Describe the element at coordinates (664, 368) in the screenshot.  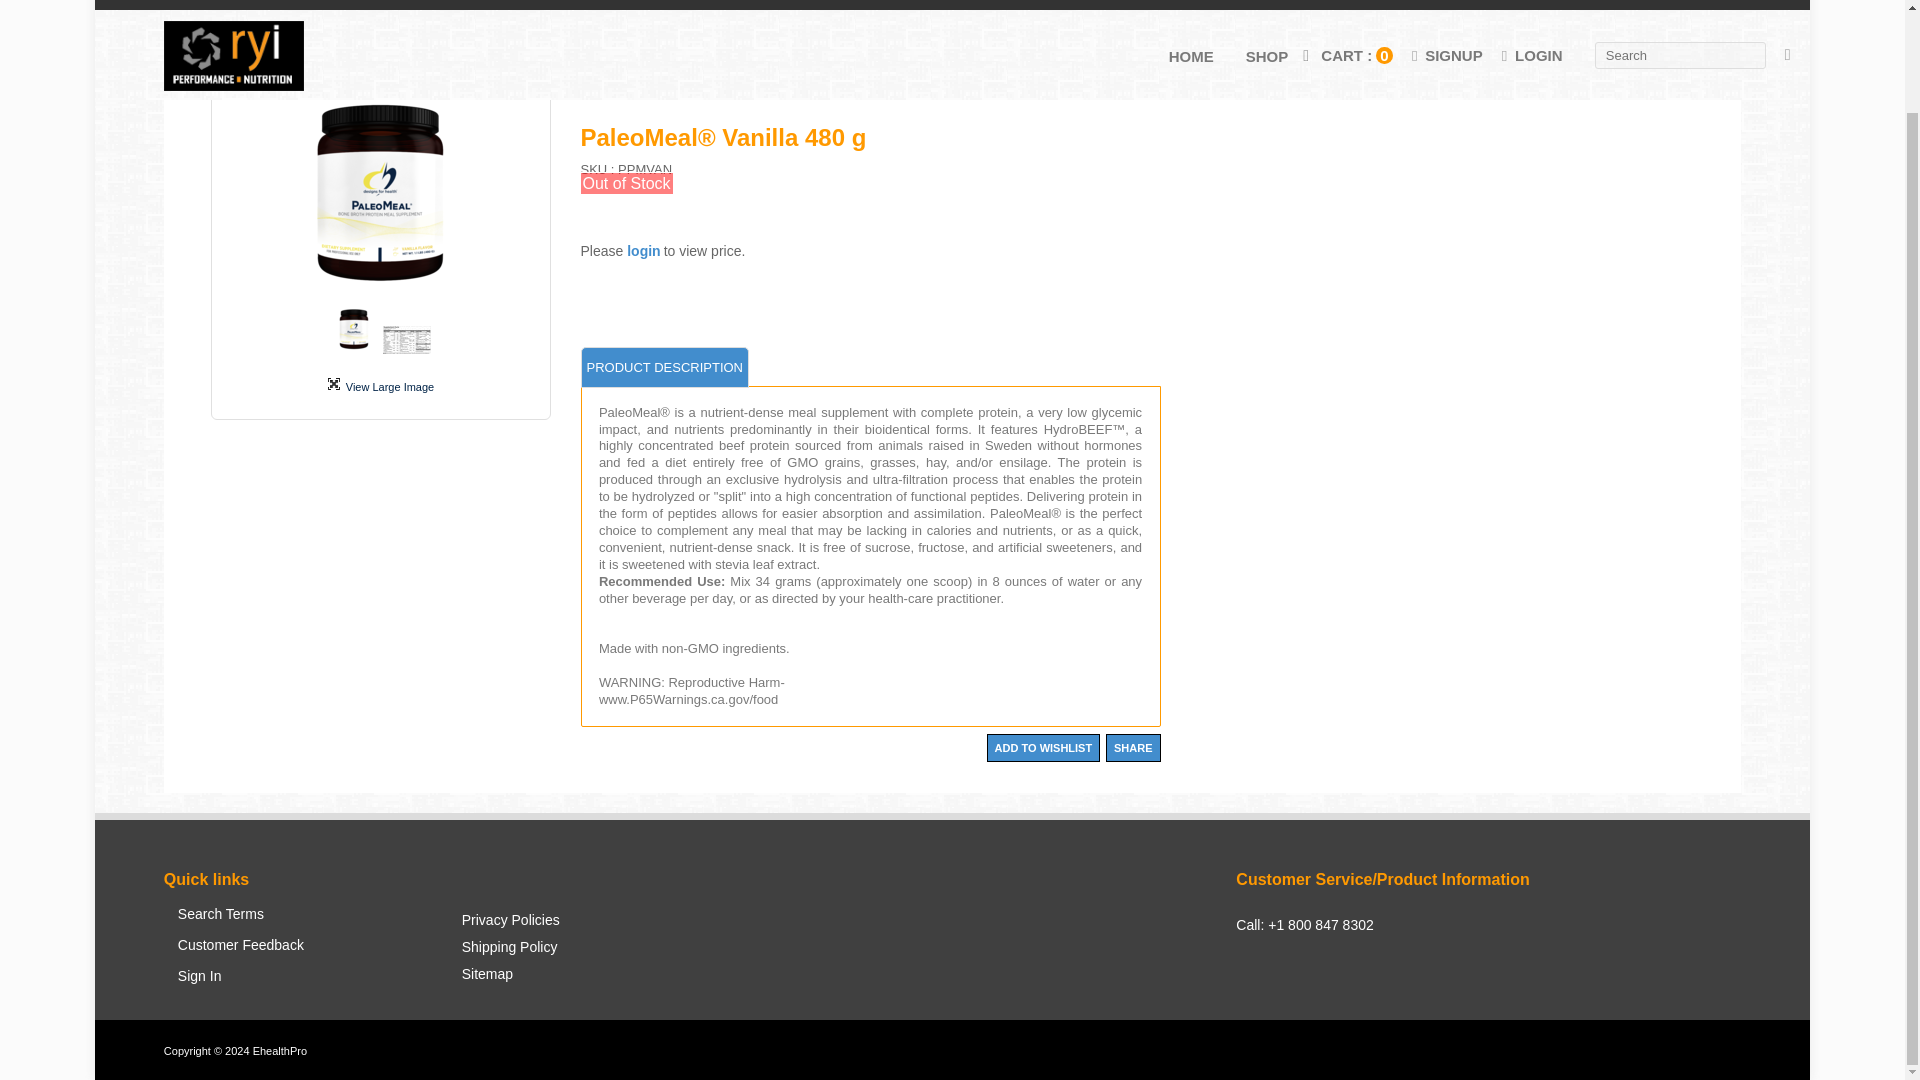
I see `PRODUCT DESCRIPTION` at that location.